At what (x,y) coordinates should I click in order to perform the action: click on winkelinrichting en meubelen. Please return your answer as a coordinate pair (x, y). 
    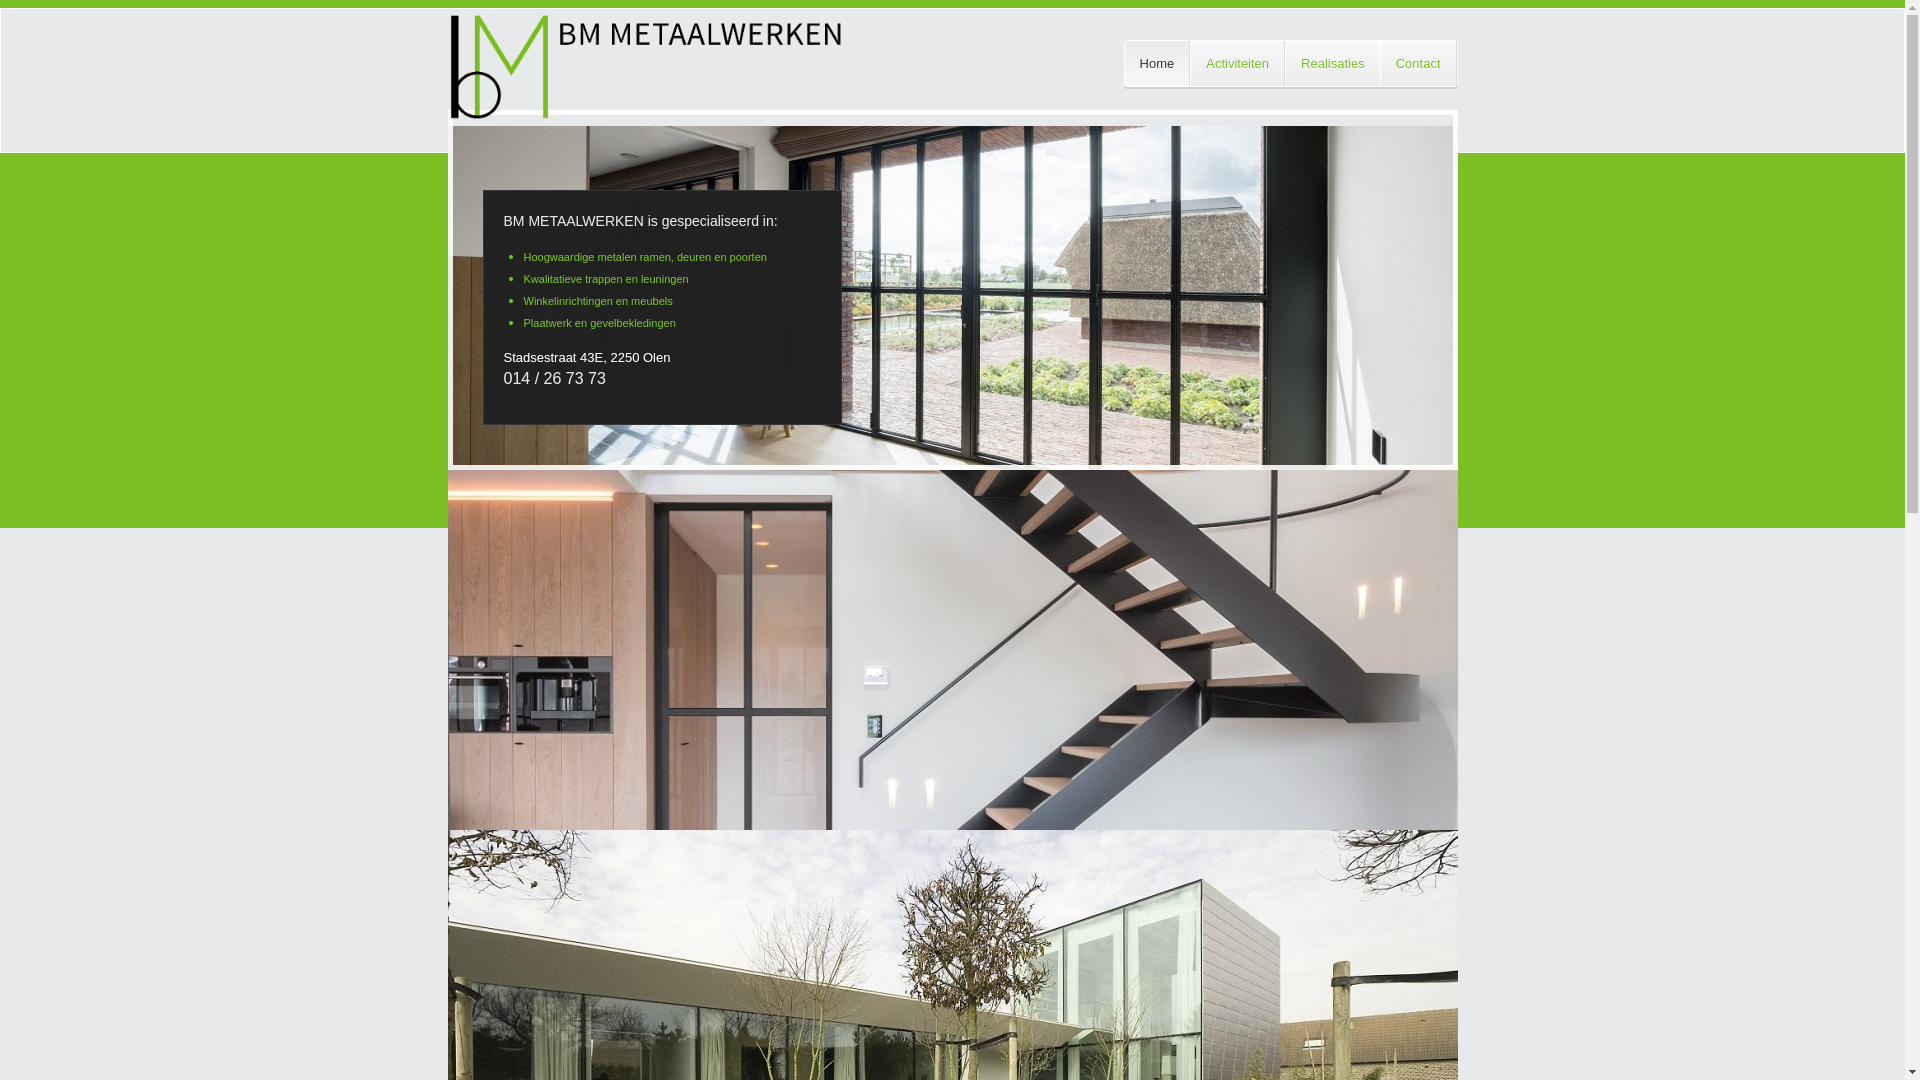
    Looking at the image, I should click on (922, 664).